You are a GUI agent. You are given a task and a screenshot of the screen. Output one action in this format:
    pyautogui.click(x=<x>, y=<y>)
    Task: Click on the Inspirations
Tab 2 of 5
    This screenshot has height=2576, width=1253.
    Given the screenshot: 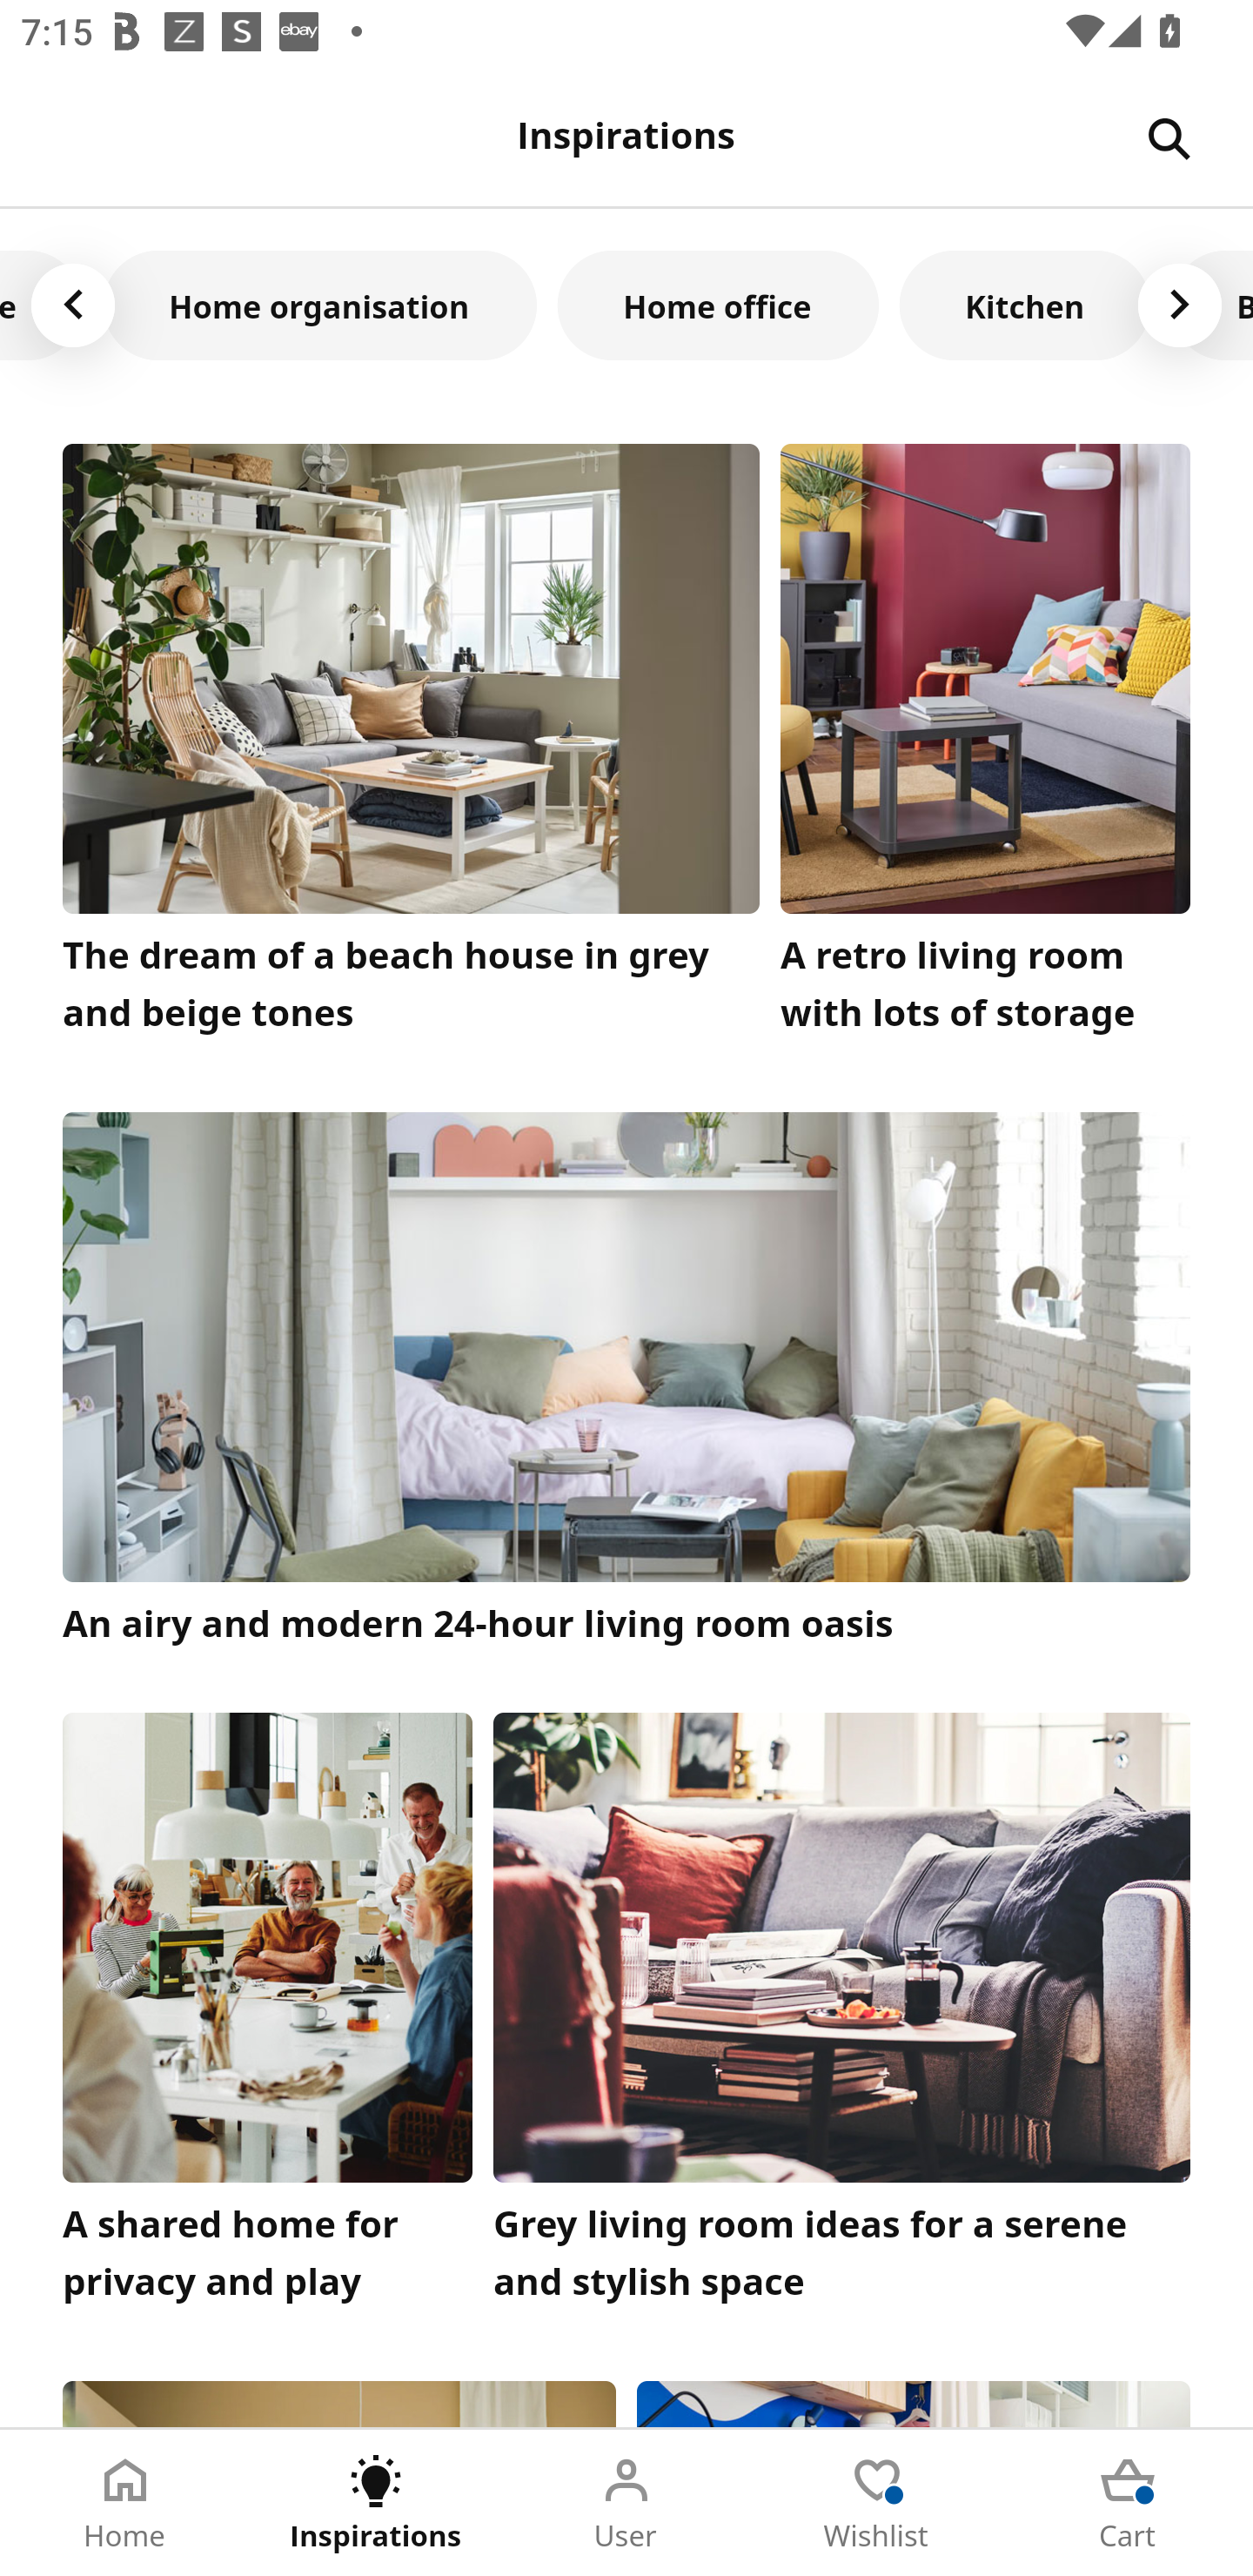 What is the action you would take?
    pyautogui.click(x=376, y=2503)
    